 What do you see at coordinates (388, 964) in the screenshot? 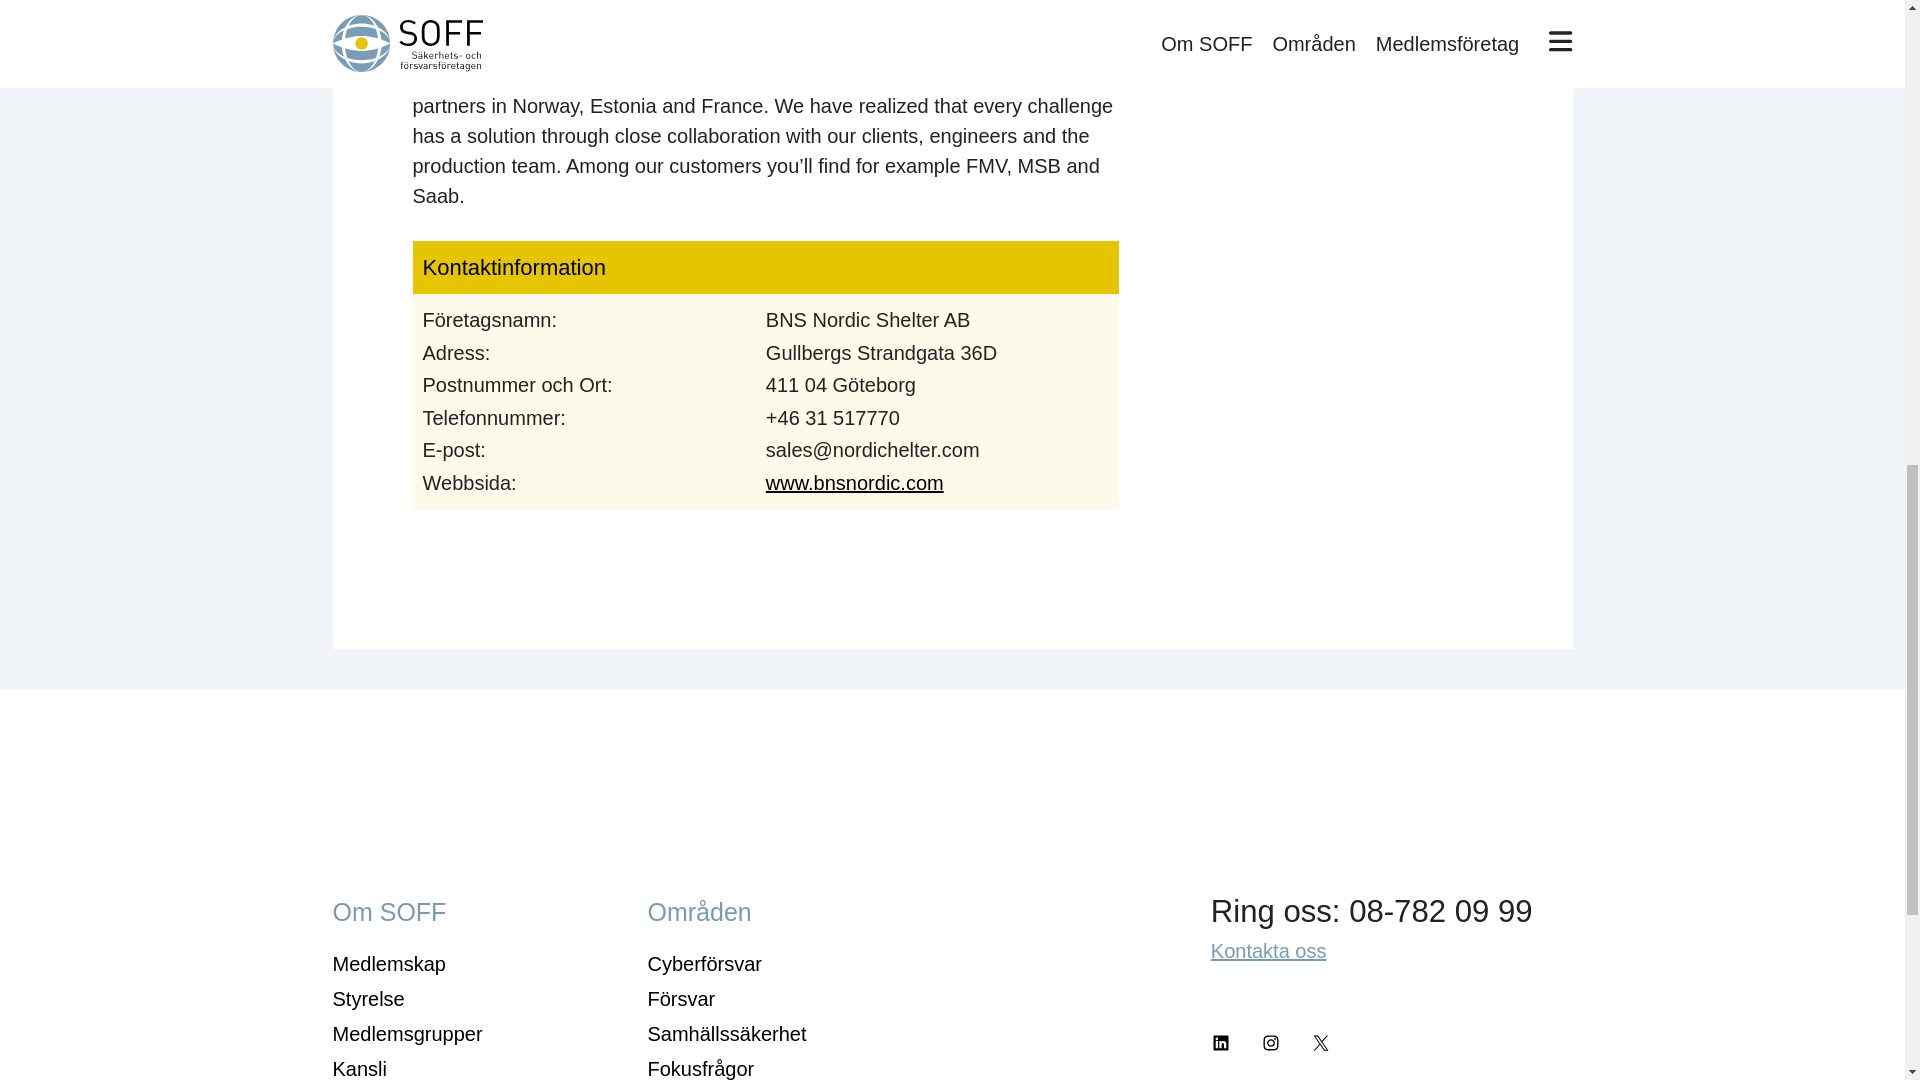
I see `Medlemskap` at bounding box center [388, 964].